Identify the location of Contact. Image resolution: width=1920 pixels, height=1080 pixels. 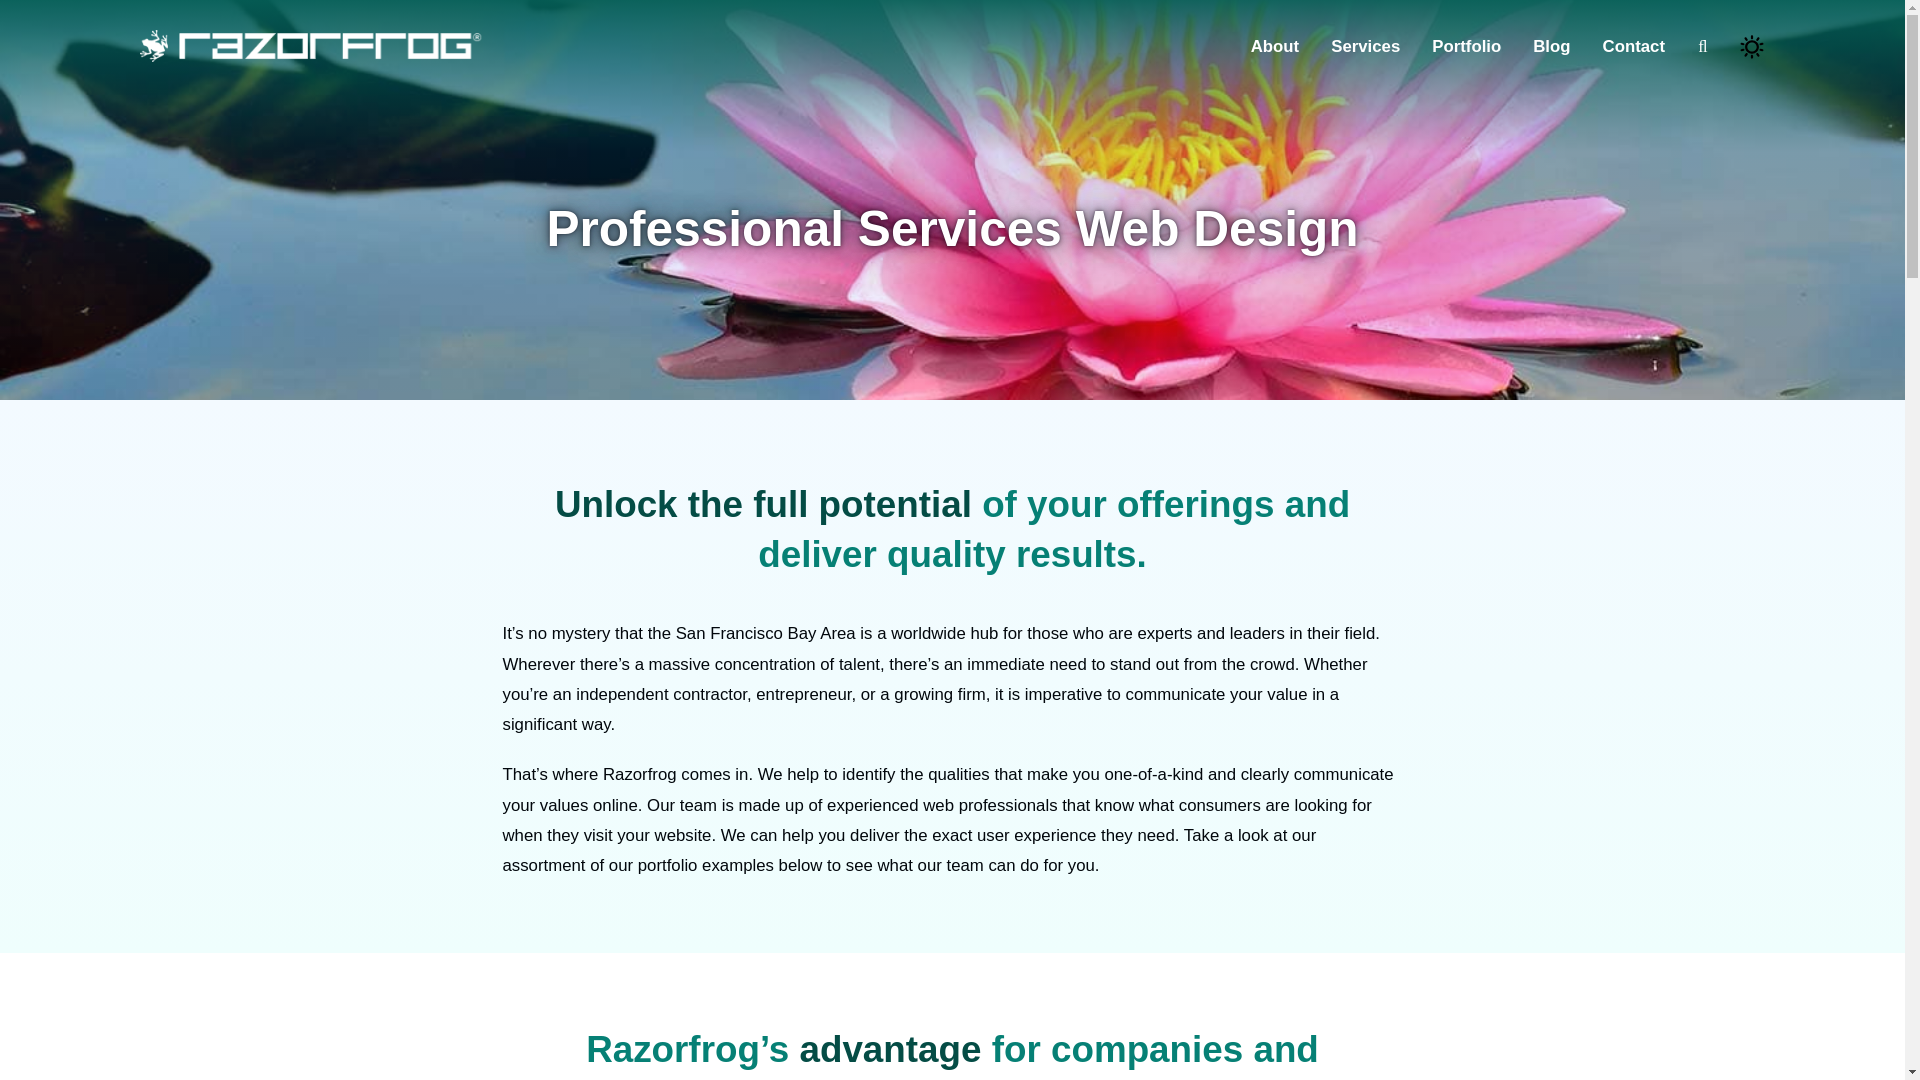
(1634, 46).